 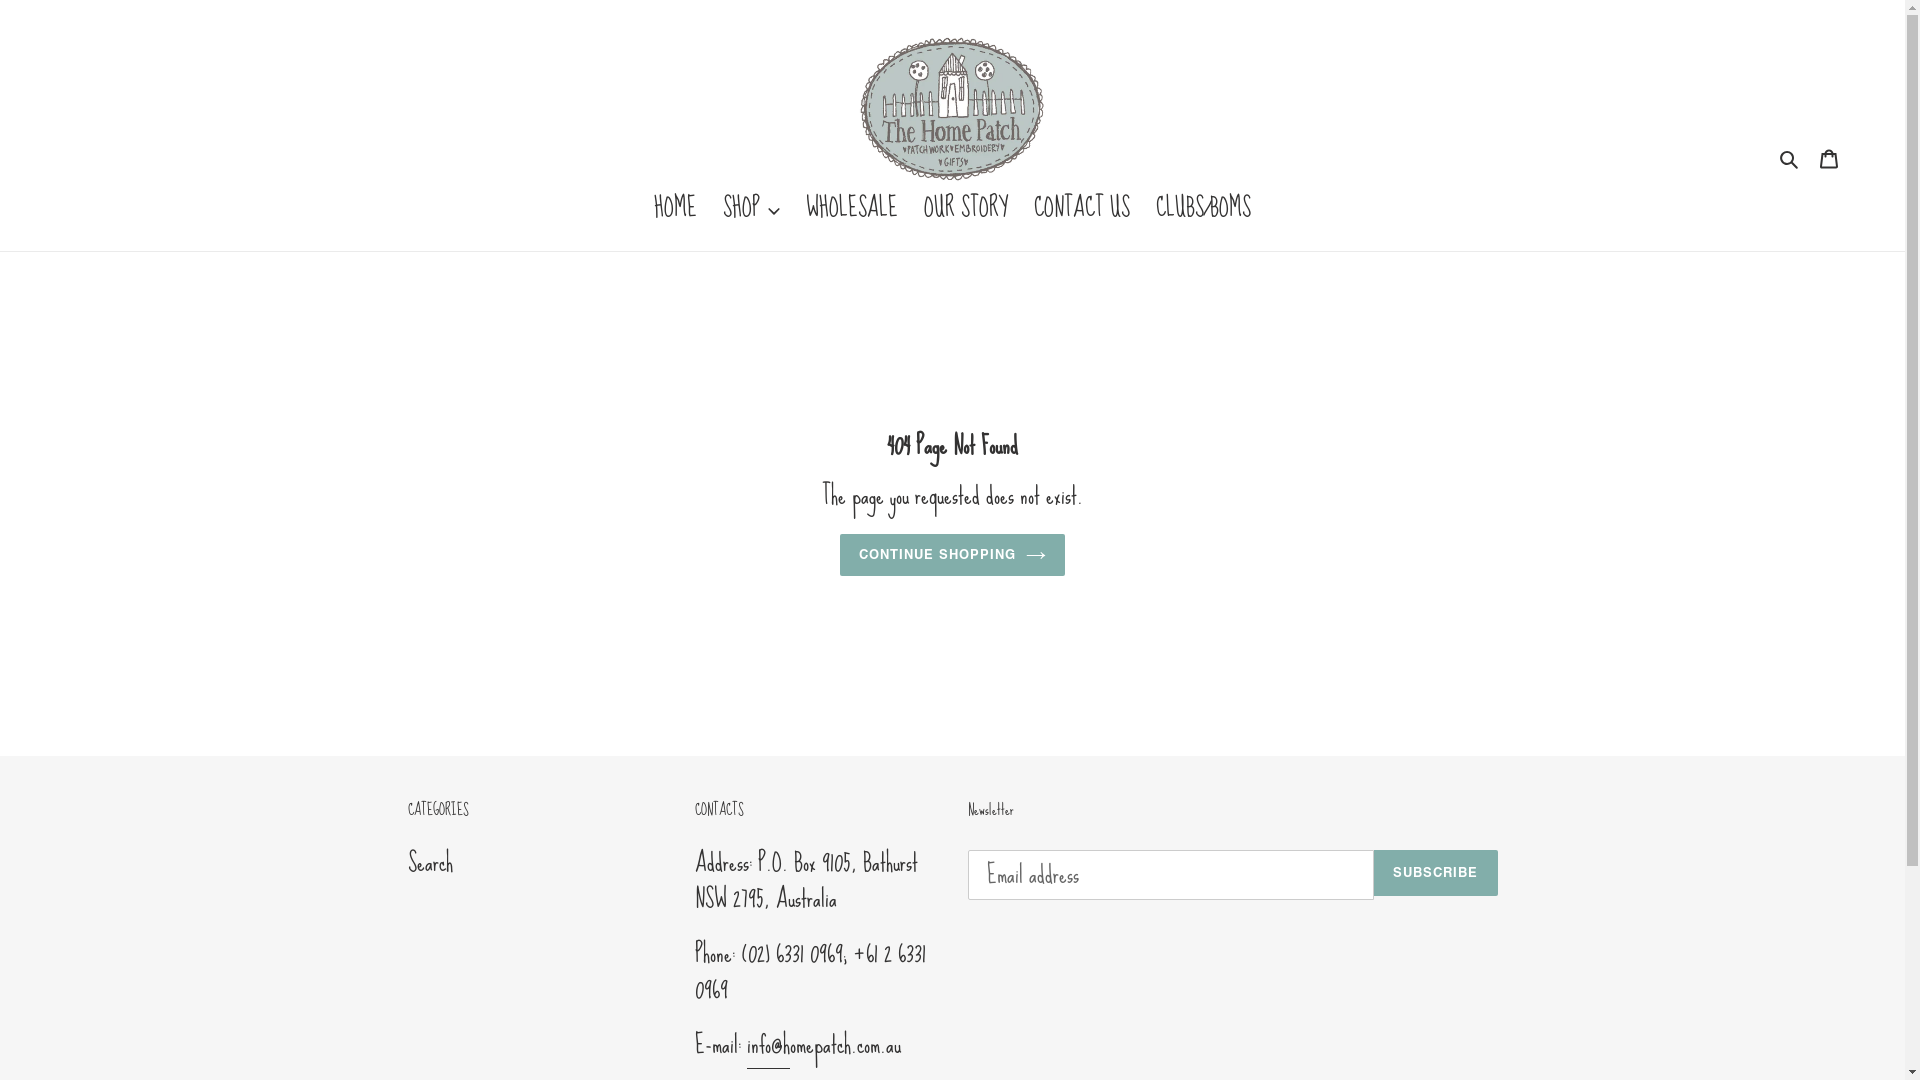 What do you see at coordinates (768, 1045) in the screenshot?
I see `info@h` at bounding box center [768, 1045].